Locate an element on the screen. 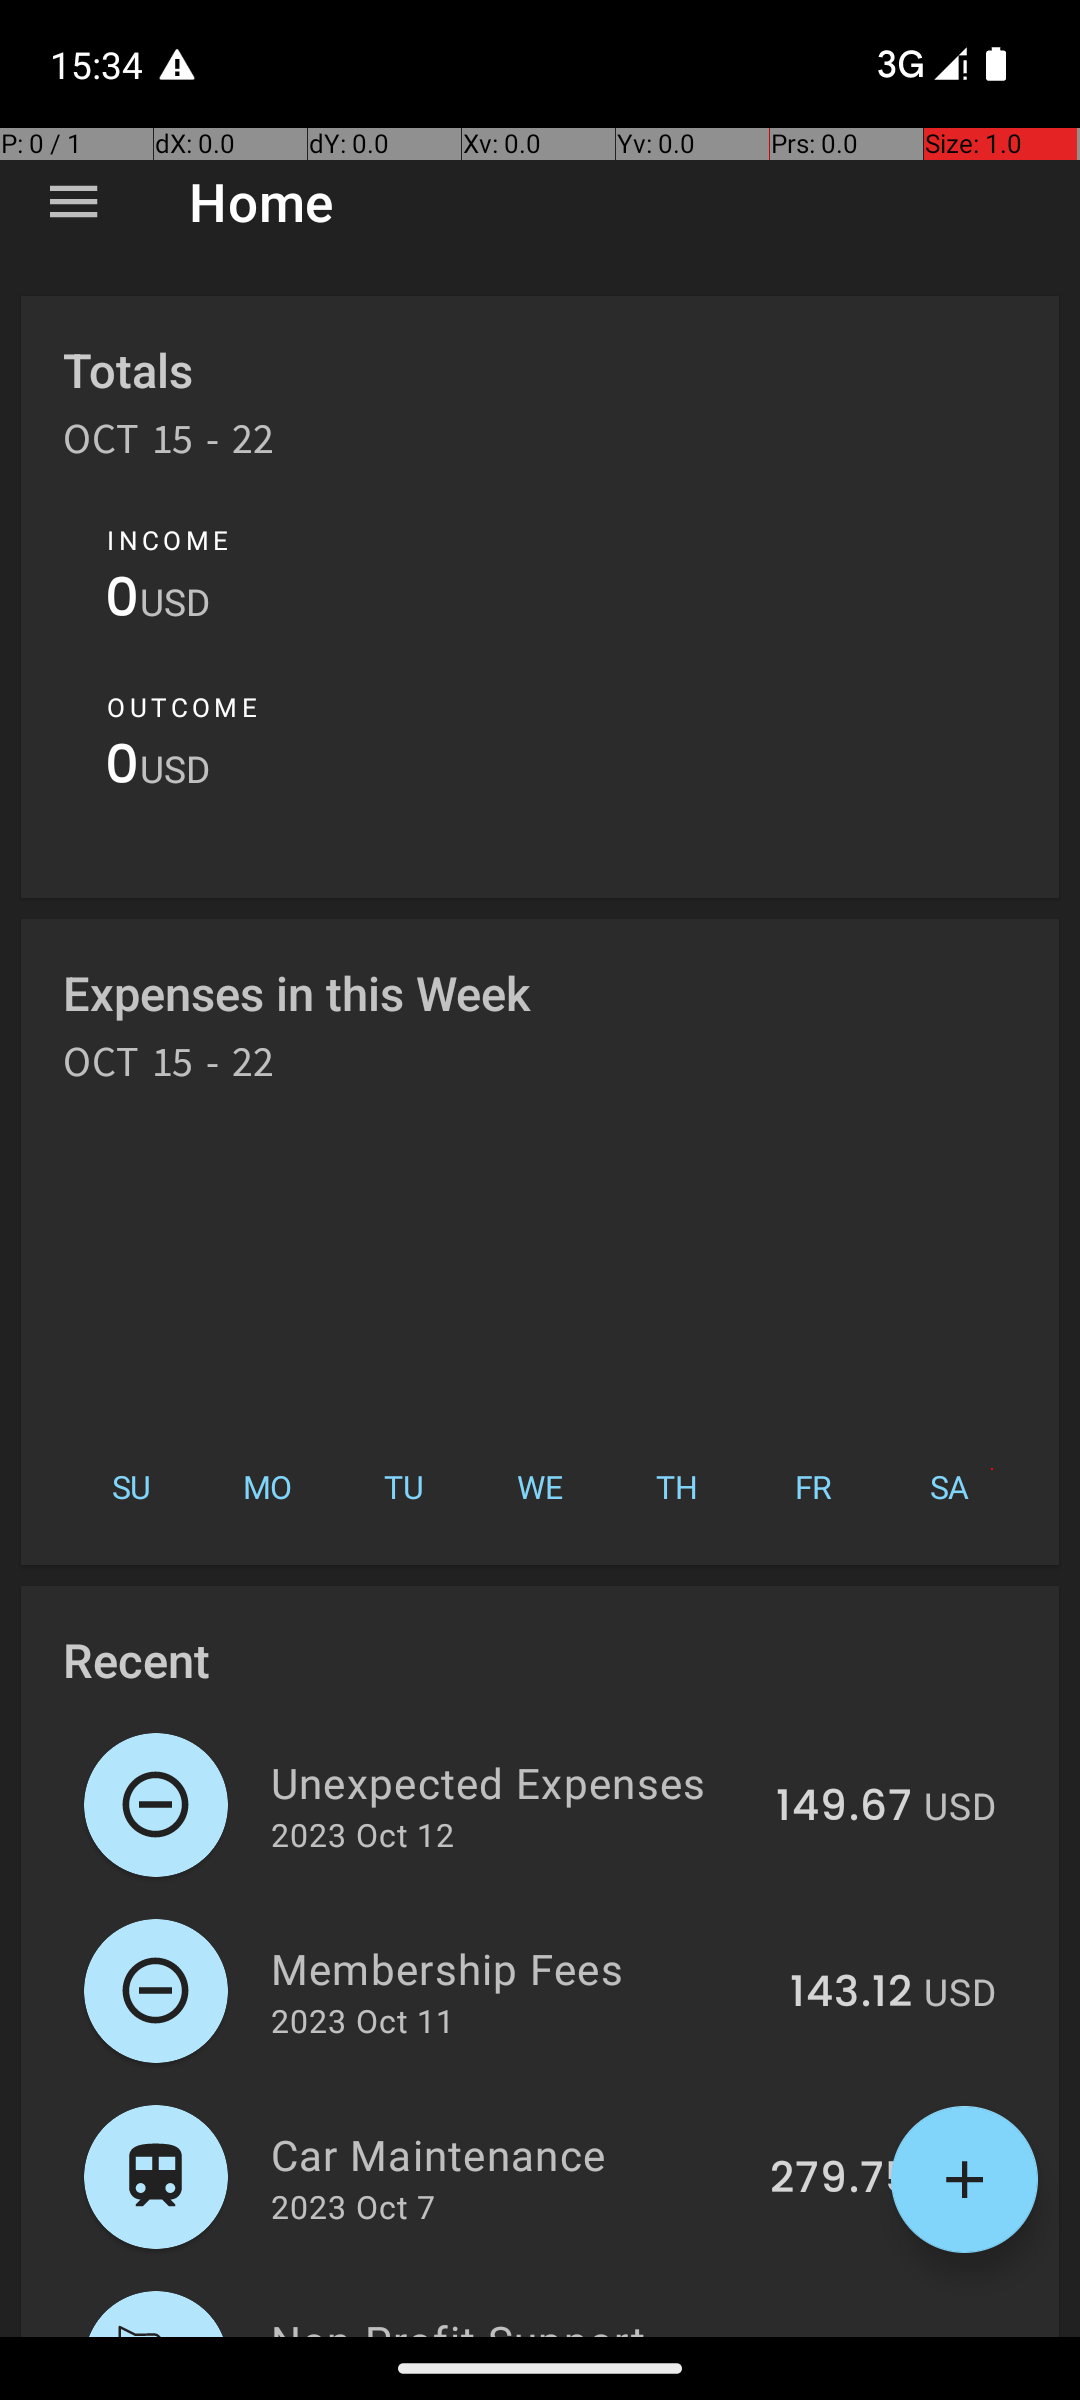 The height and width of the screenshot is (2400, 1080). 279.75 is located at coordinates (841, 2179).